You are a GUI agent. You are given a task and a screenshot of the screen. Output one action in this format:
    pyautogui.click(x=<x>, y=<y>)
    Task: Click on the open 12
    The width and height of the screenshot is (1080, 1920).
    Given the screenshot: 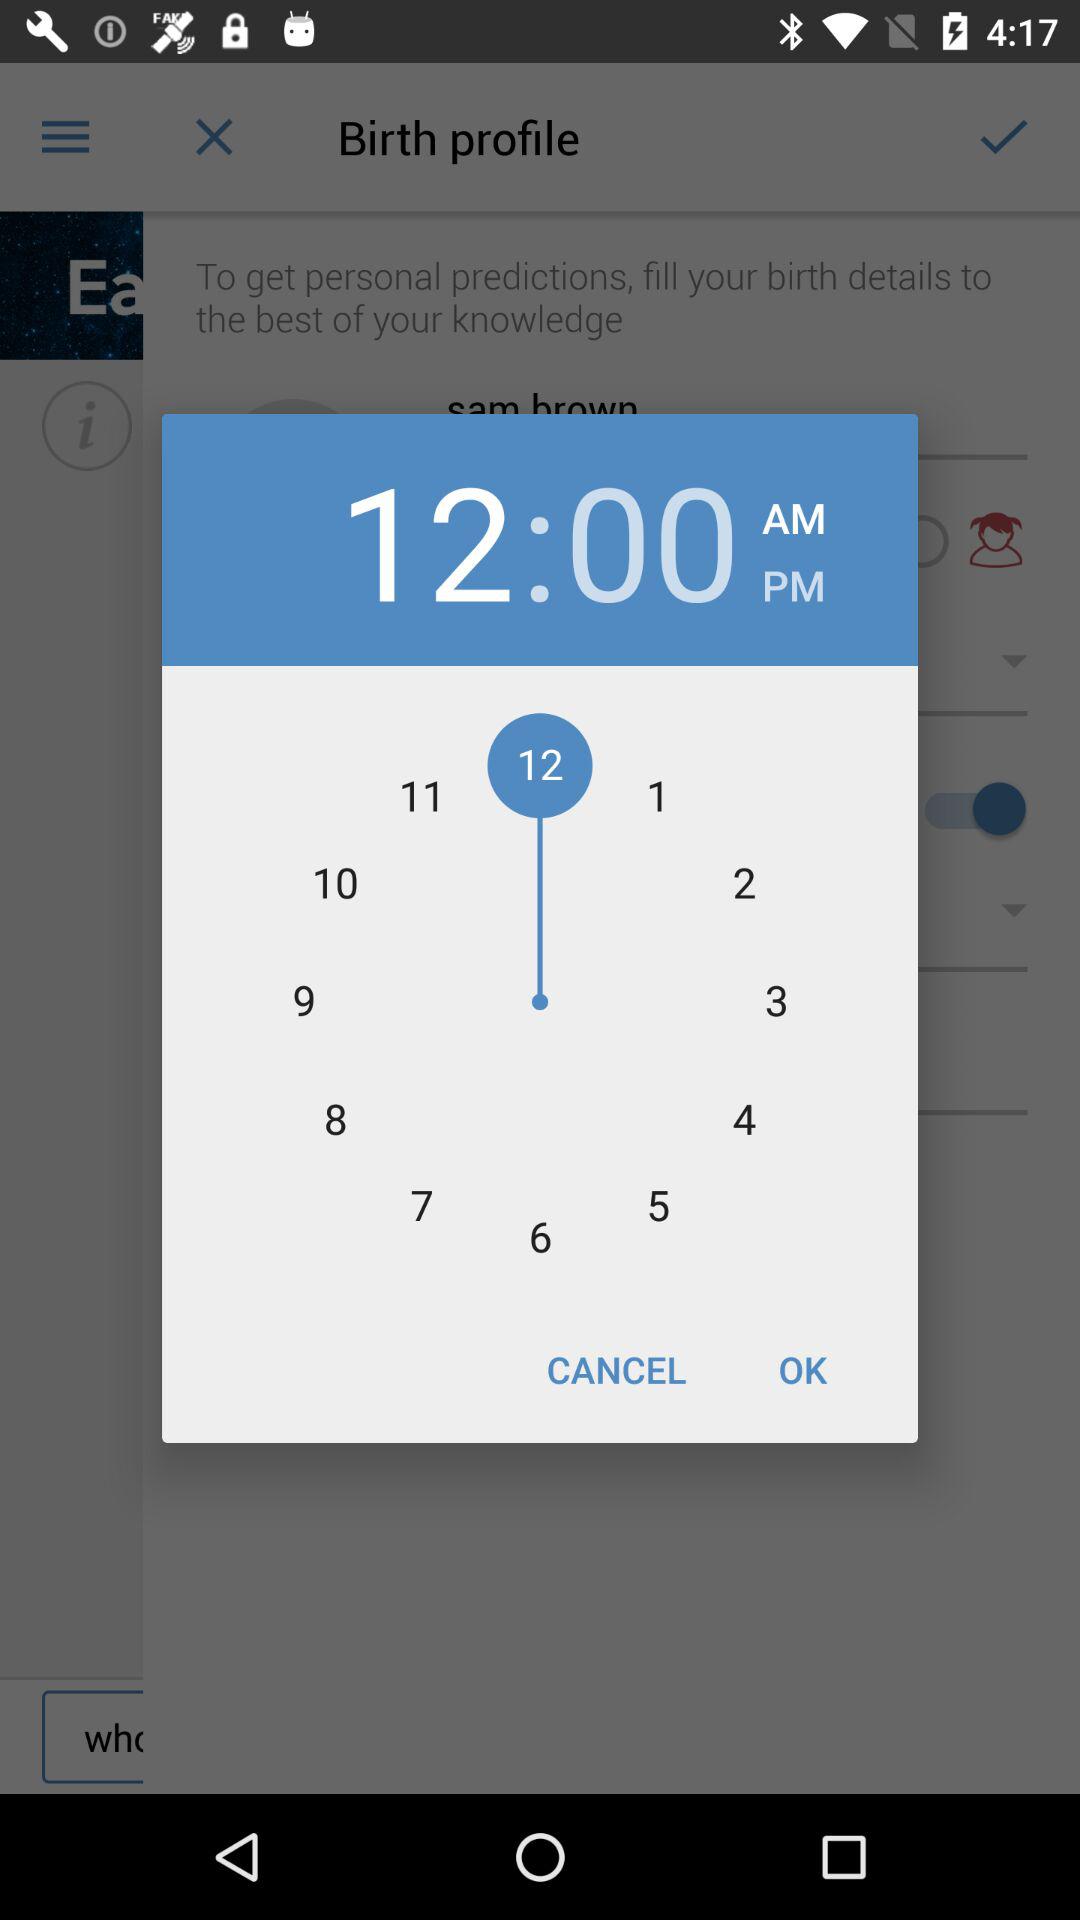 What is the action you would take?
    pyautogui.click(x=426, y=540)
    